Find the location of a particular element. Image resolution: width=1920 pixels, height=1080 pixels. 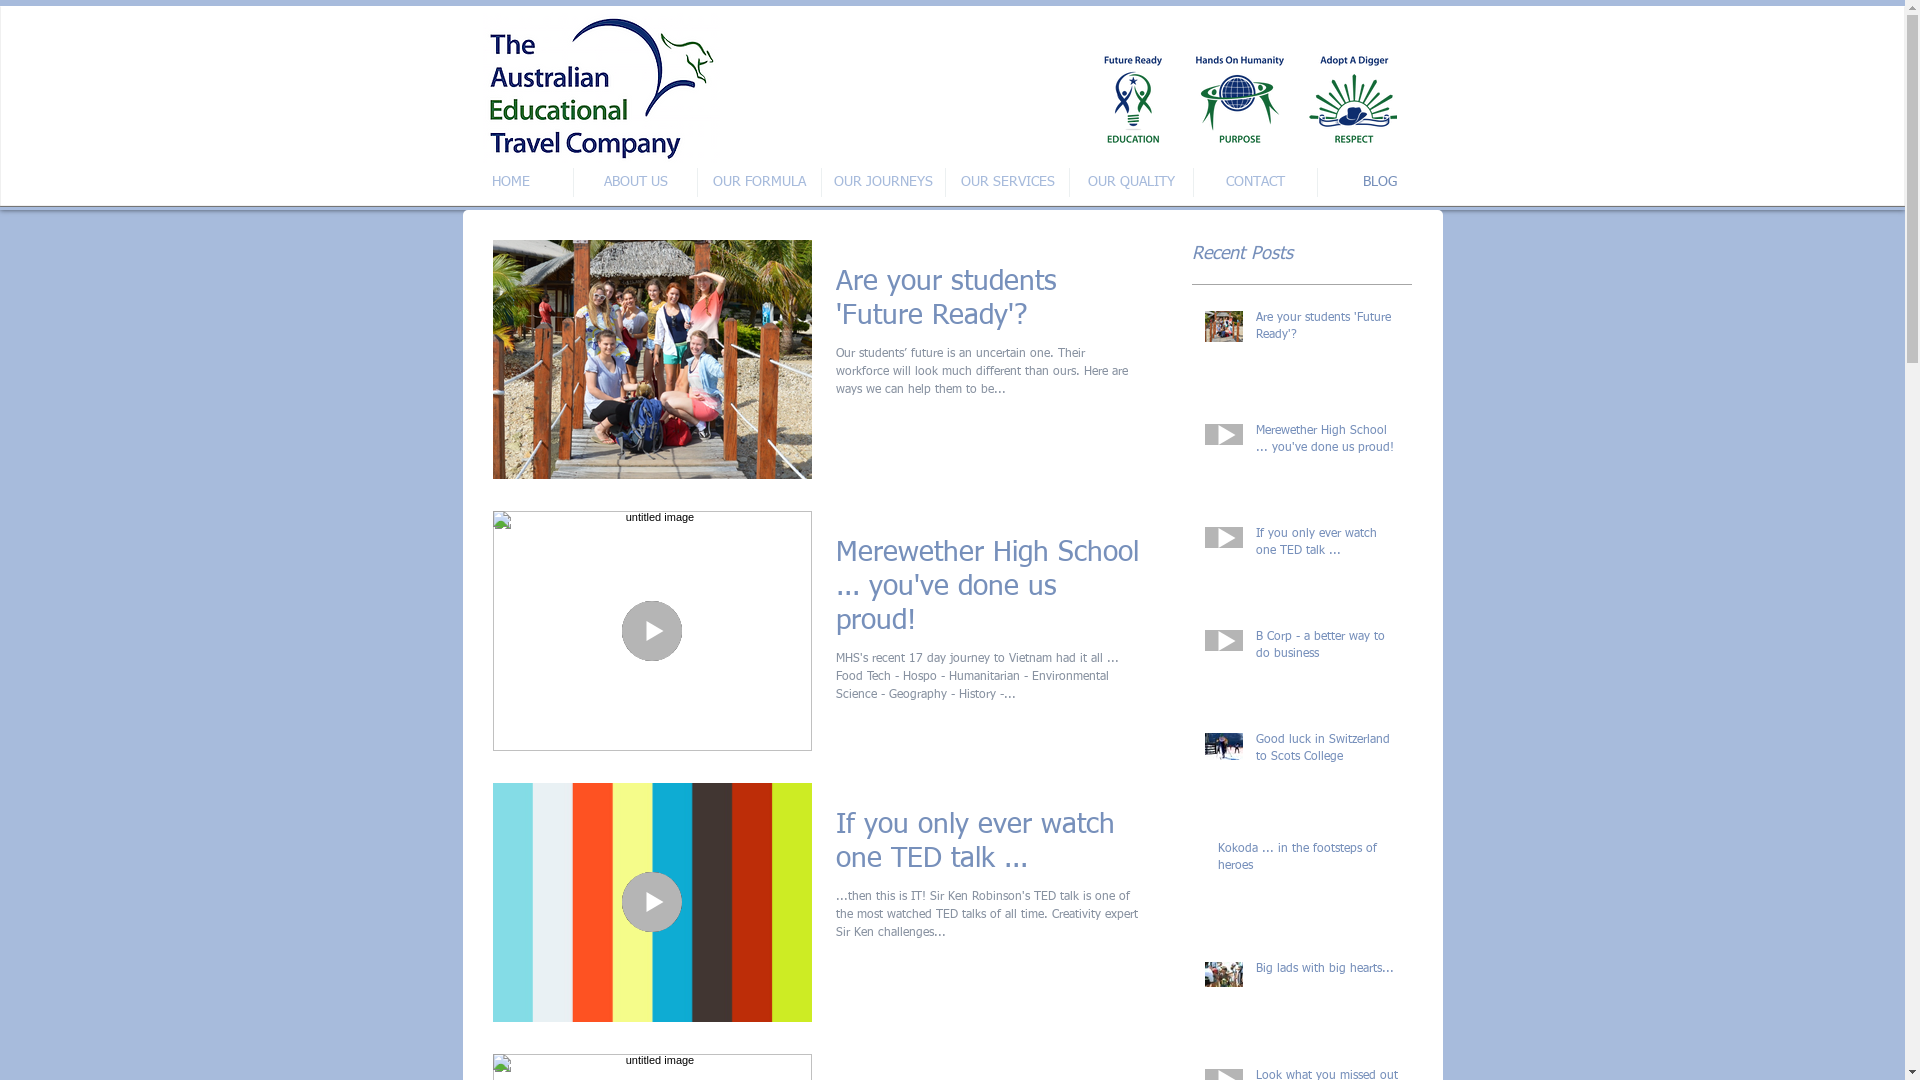

BLOG is located at coordinates (1380, 182).